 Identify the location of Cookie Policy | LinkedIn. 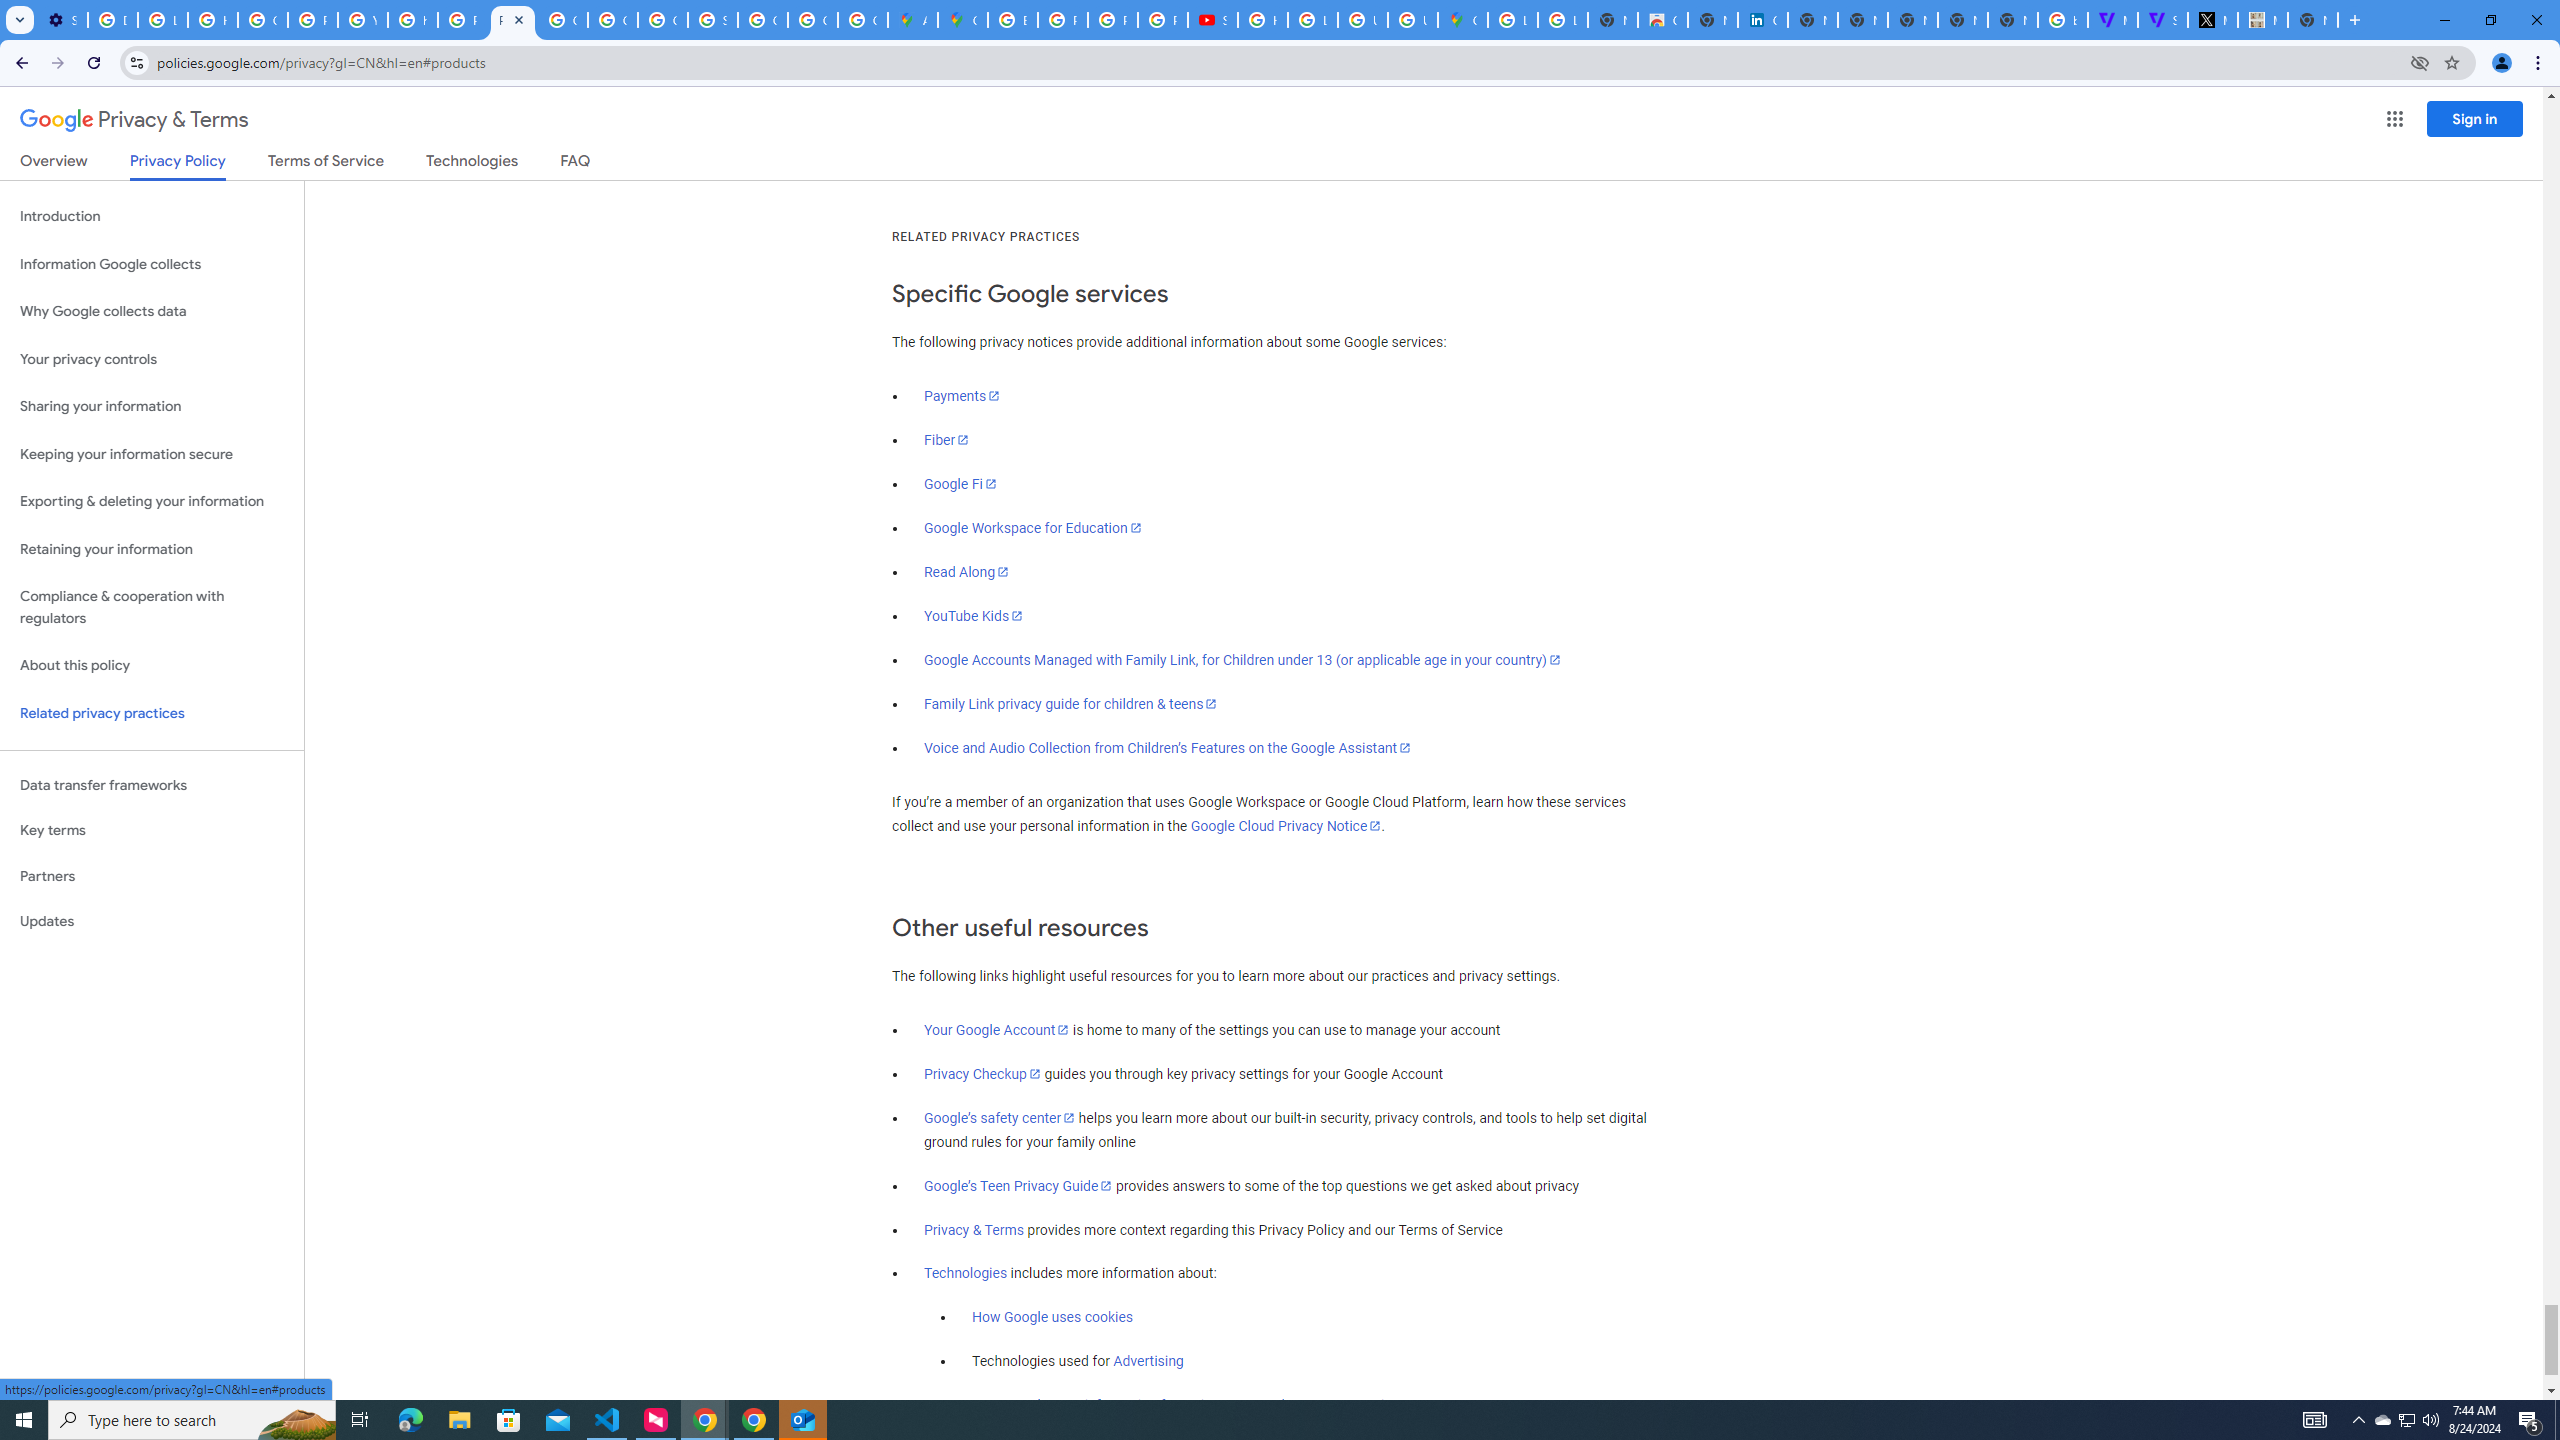
(1762, 20).